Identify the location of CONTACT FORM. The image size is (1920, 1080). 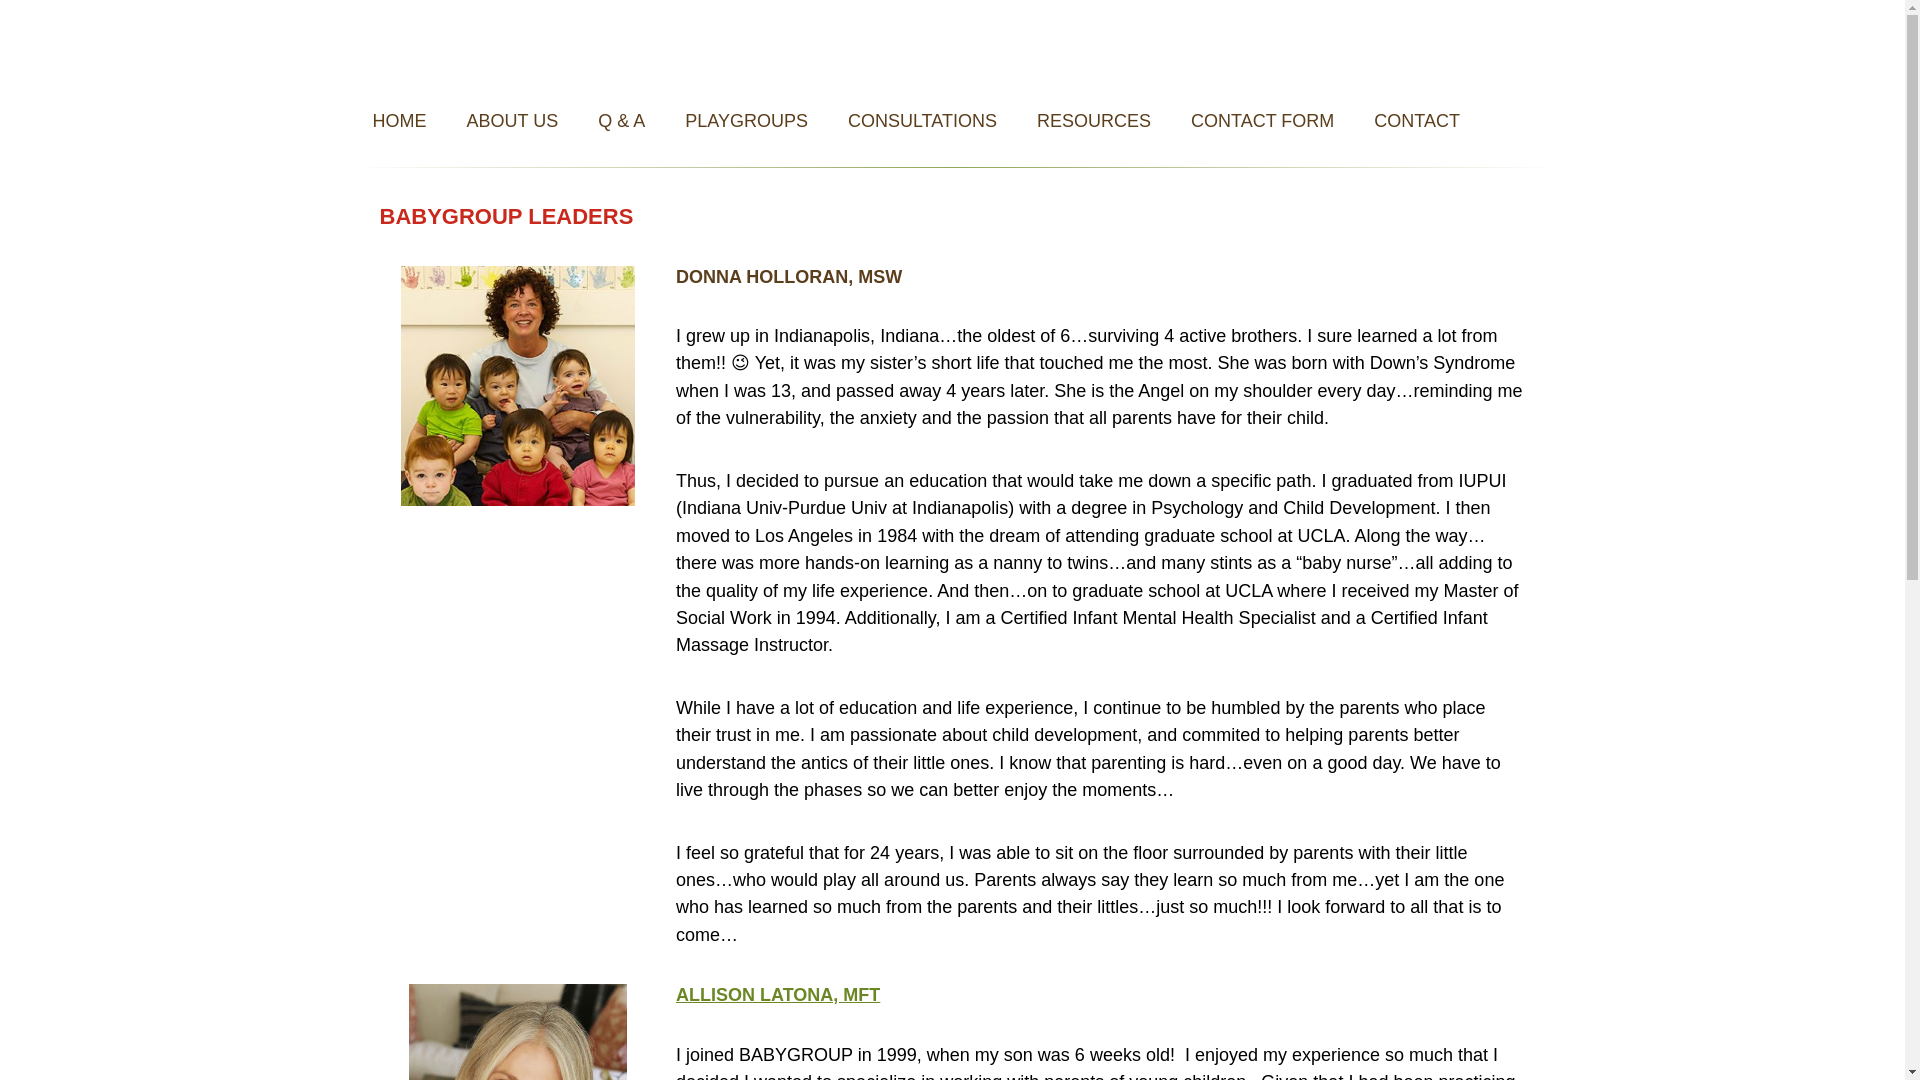
(1262, 120).